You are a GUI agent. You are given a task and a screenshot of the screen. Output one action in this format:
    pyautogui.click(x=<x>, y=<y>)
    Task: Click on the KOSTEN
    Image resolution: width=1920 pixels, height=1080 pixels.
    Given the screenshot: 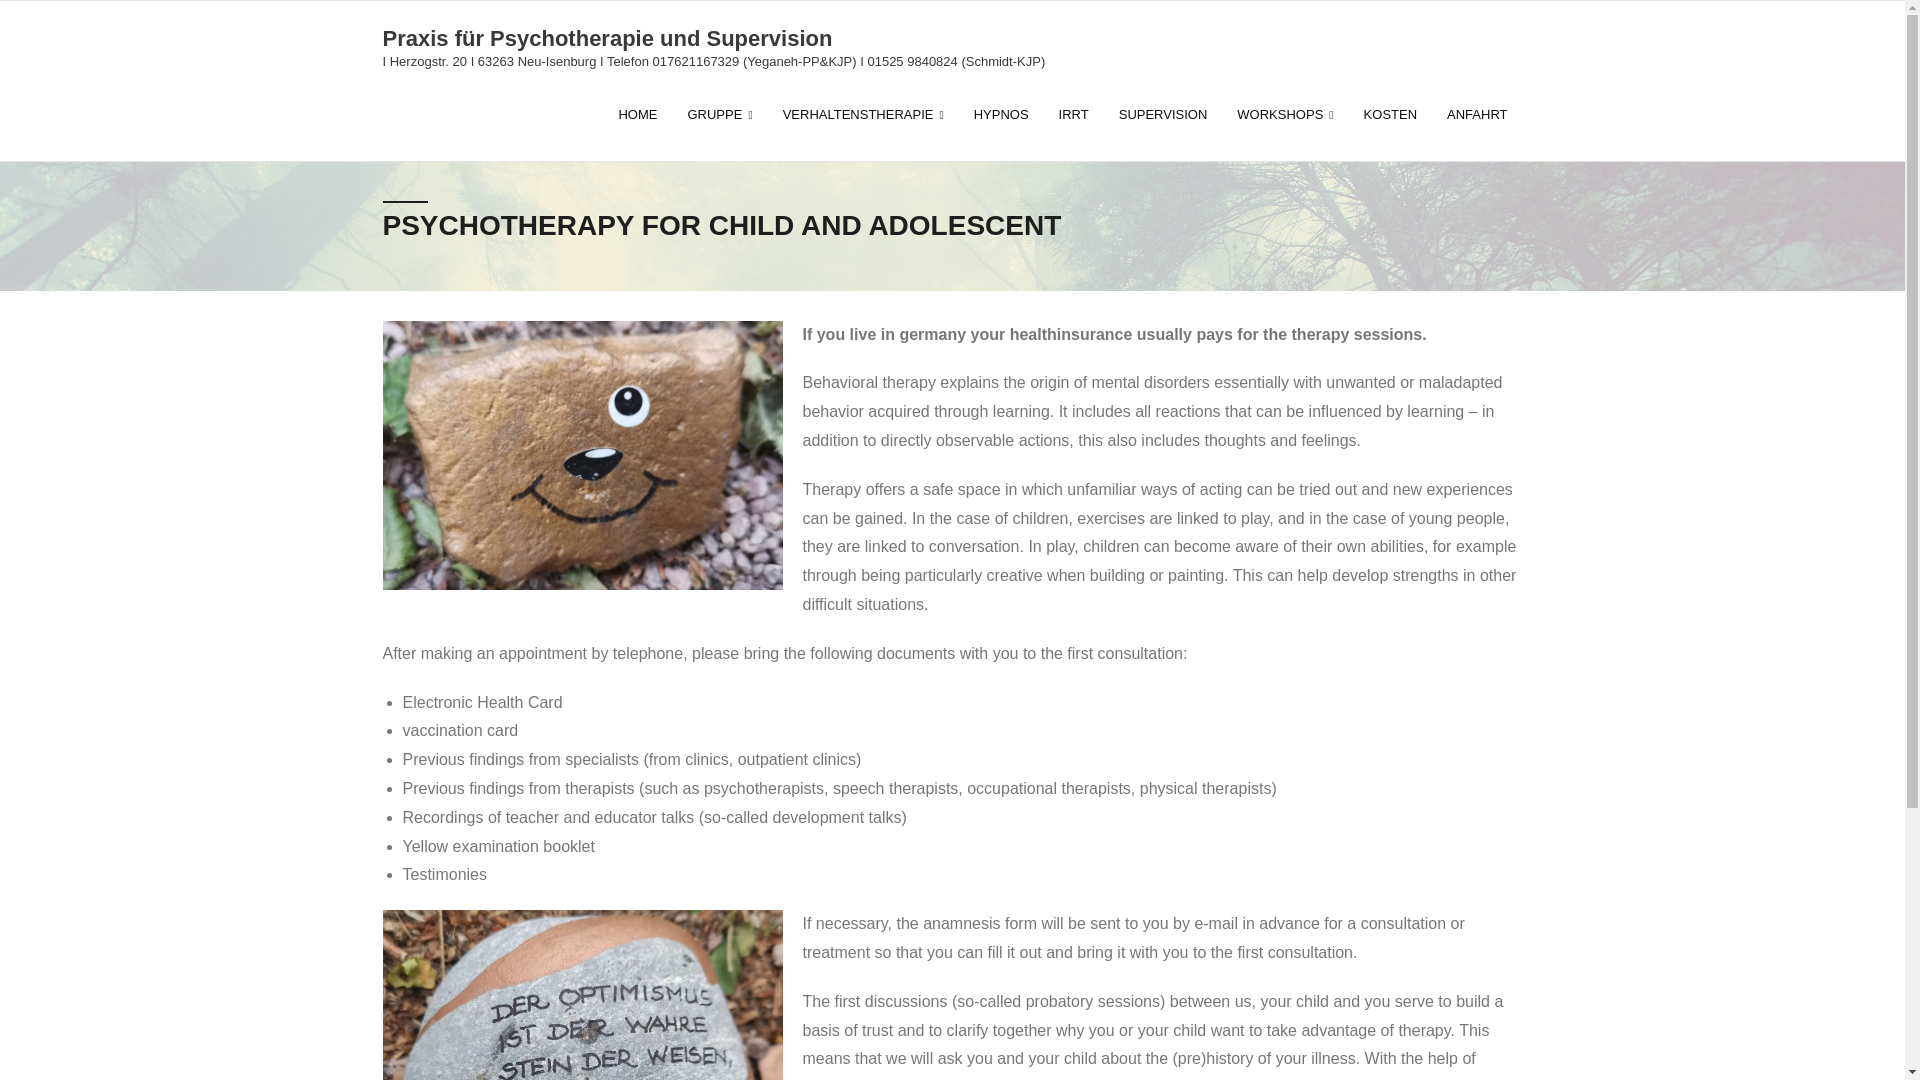 What is the action you would take?
    pyautogui.click(x=1390, y=114)
    